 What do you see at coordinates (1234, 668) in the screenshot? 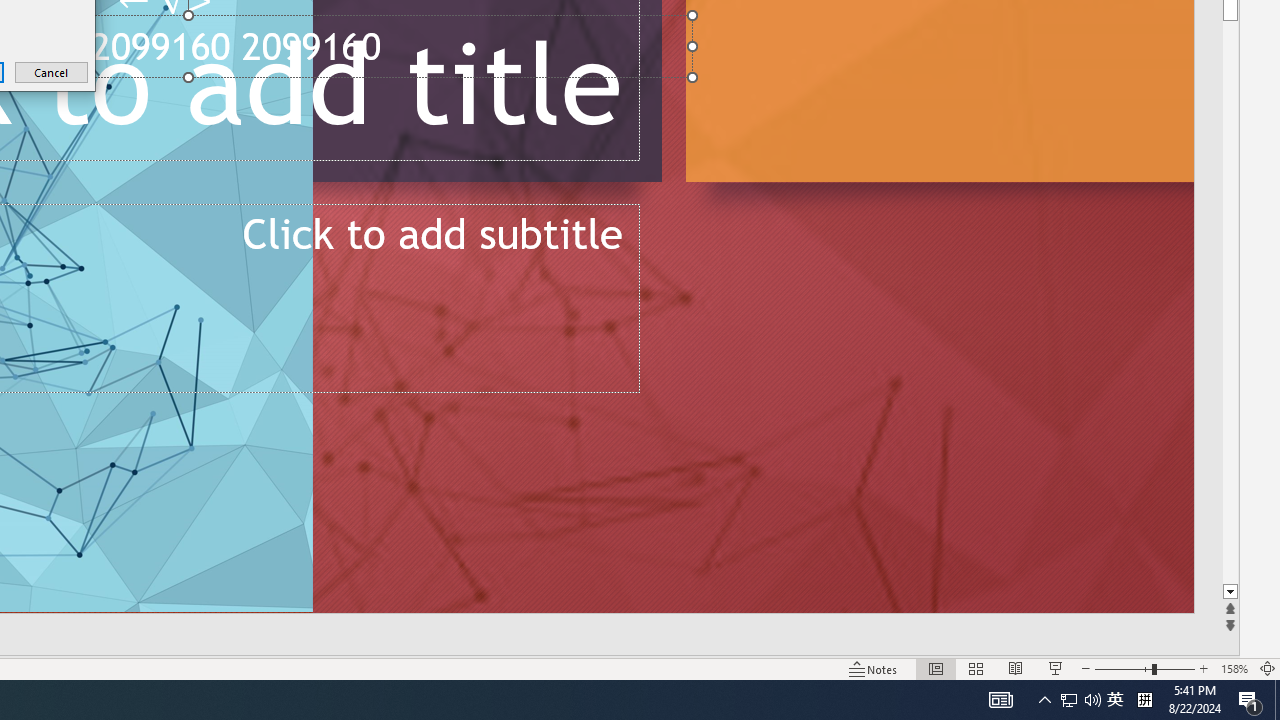
I see `Zoom 158%` at bounding box center [1234, 668].